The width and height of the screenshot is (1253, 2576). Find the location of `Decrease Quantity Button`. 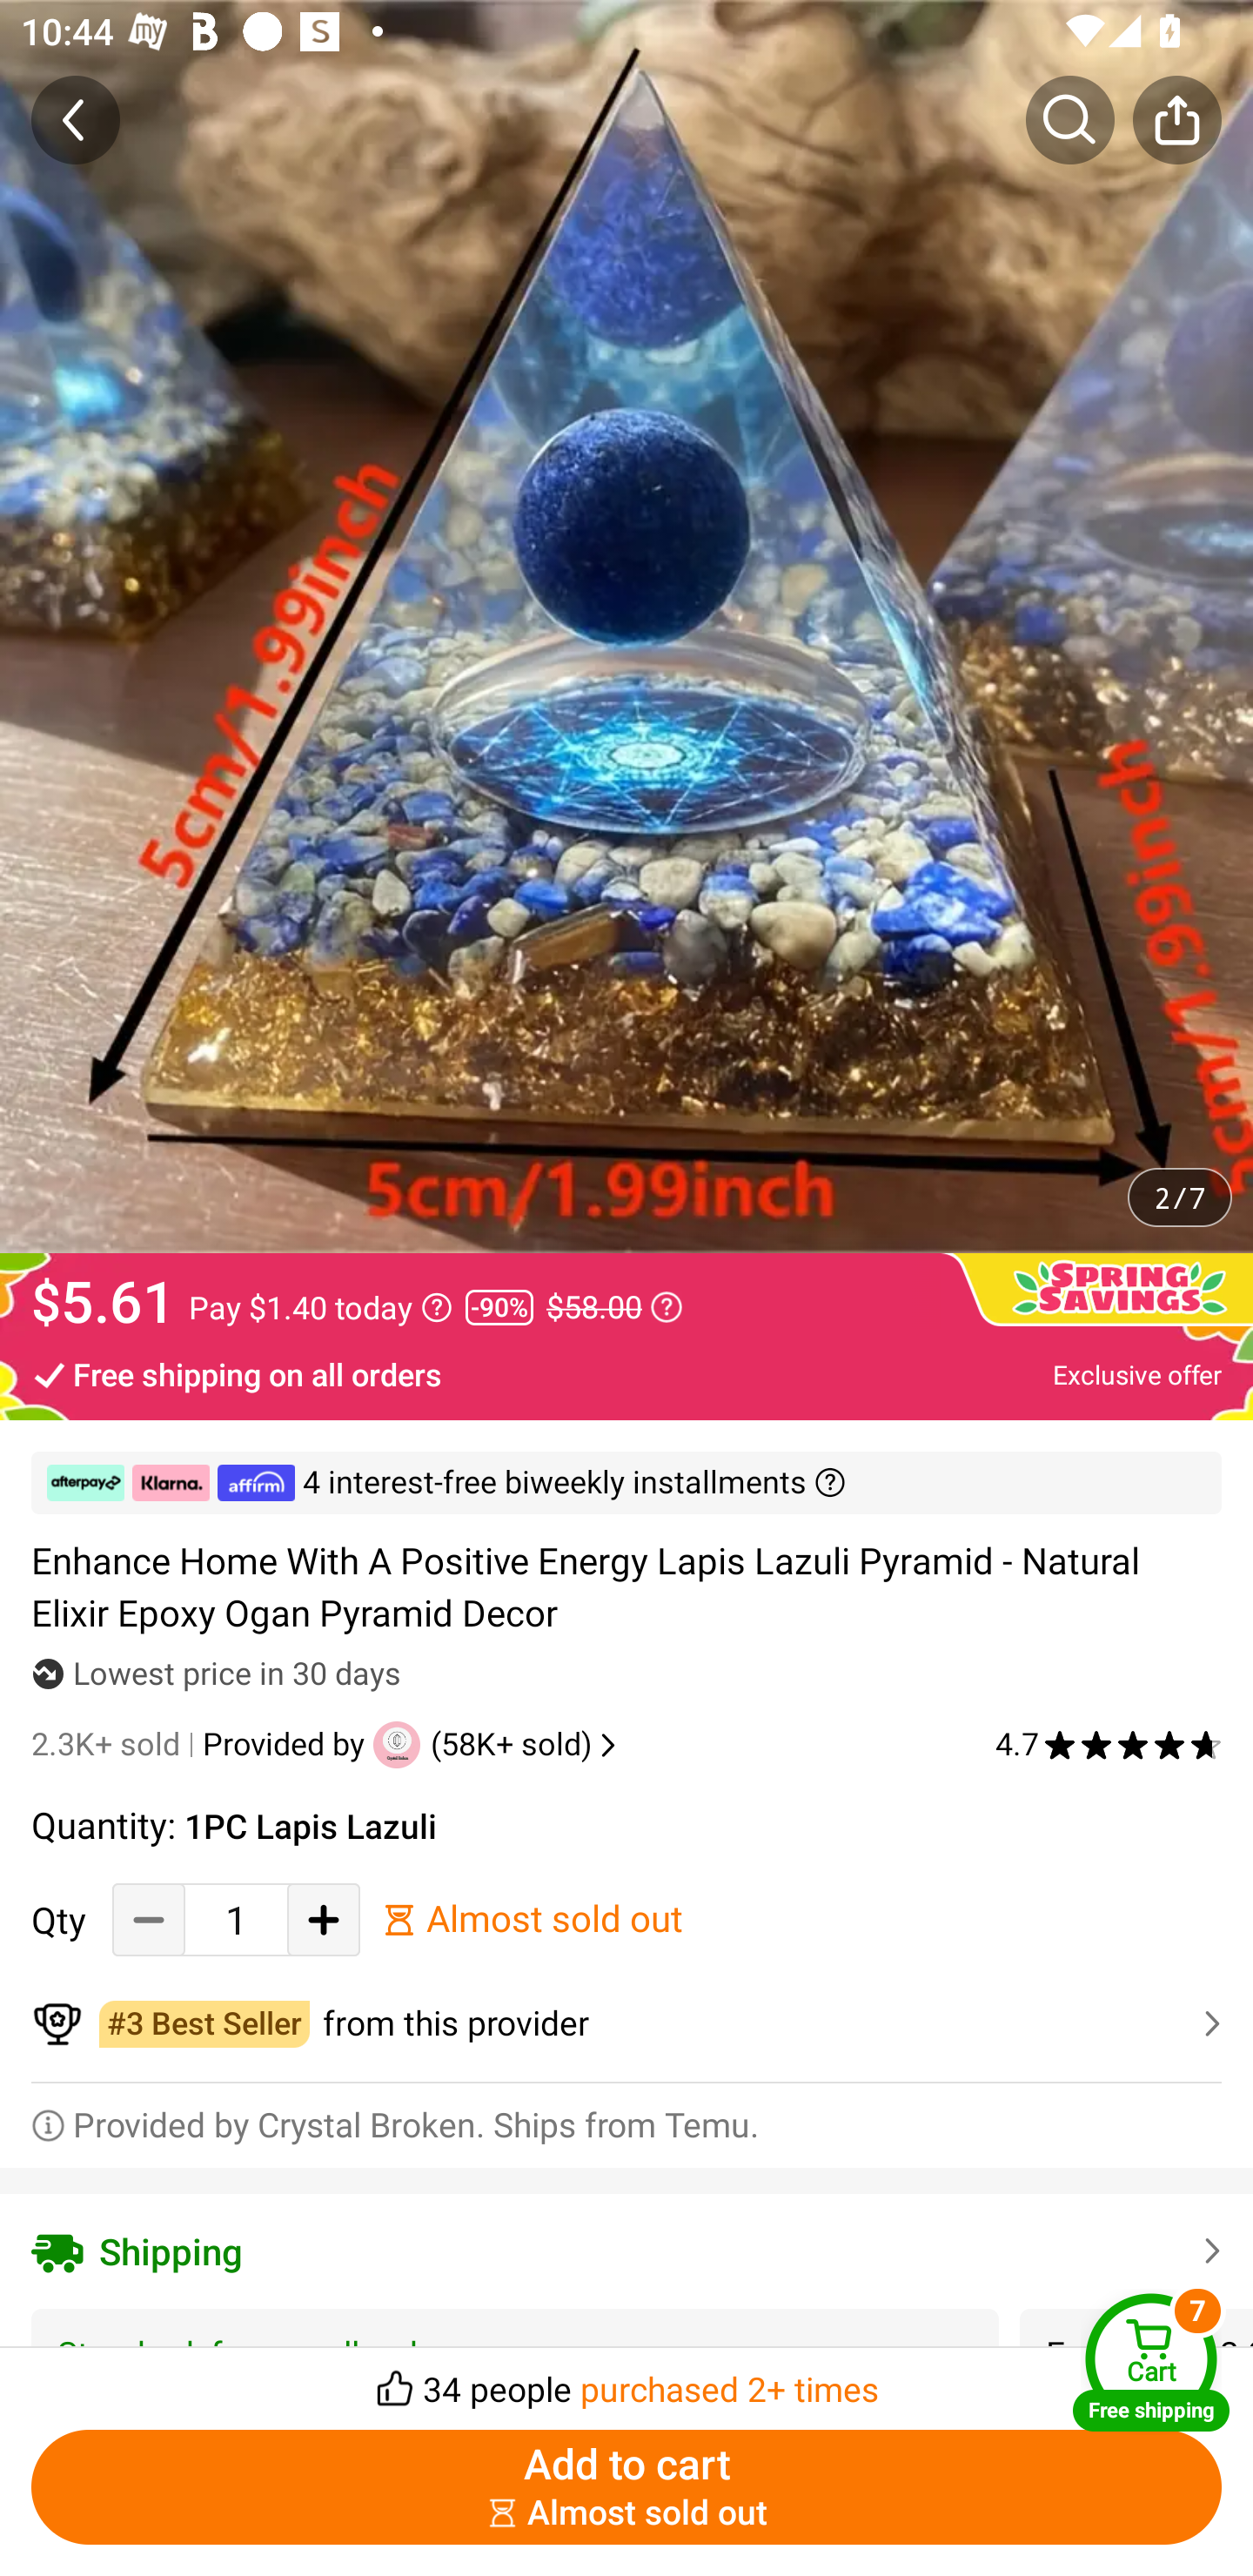

Decrease Quantity Button is located at coordinates (149, 1918).